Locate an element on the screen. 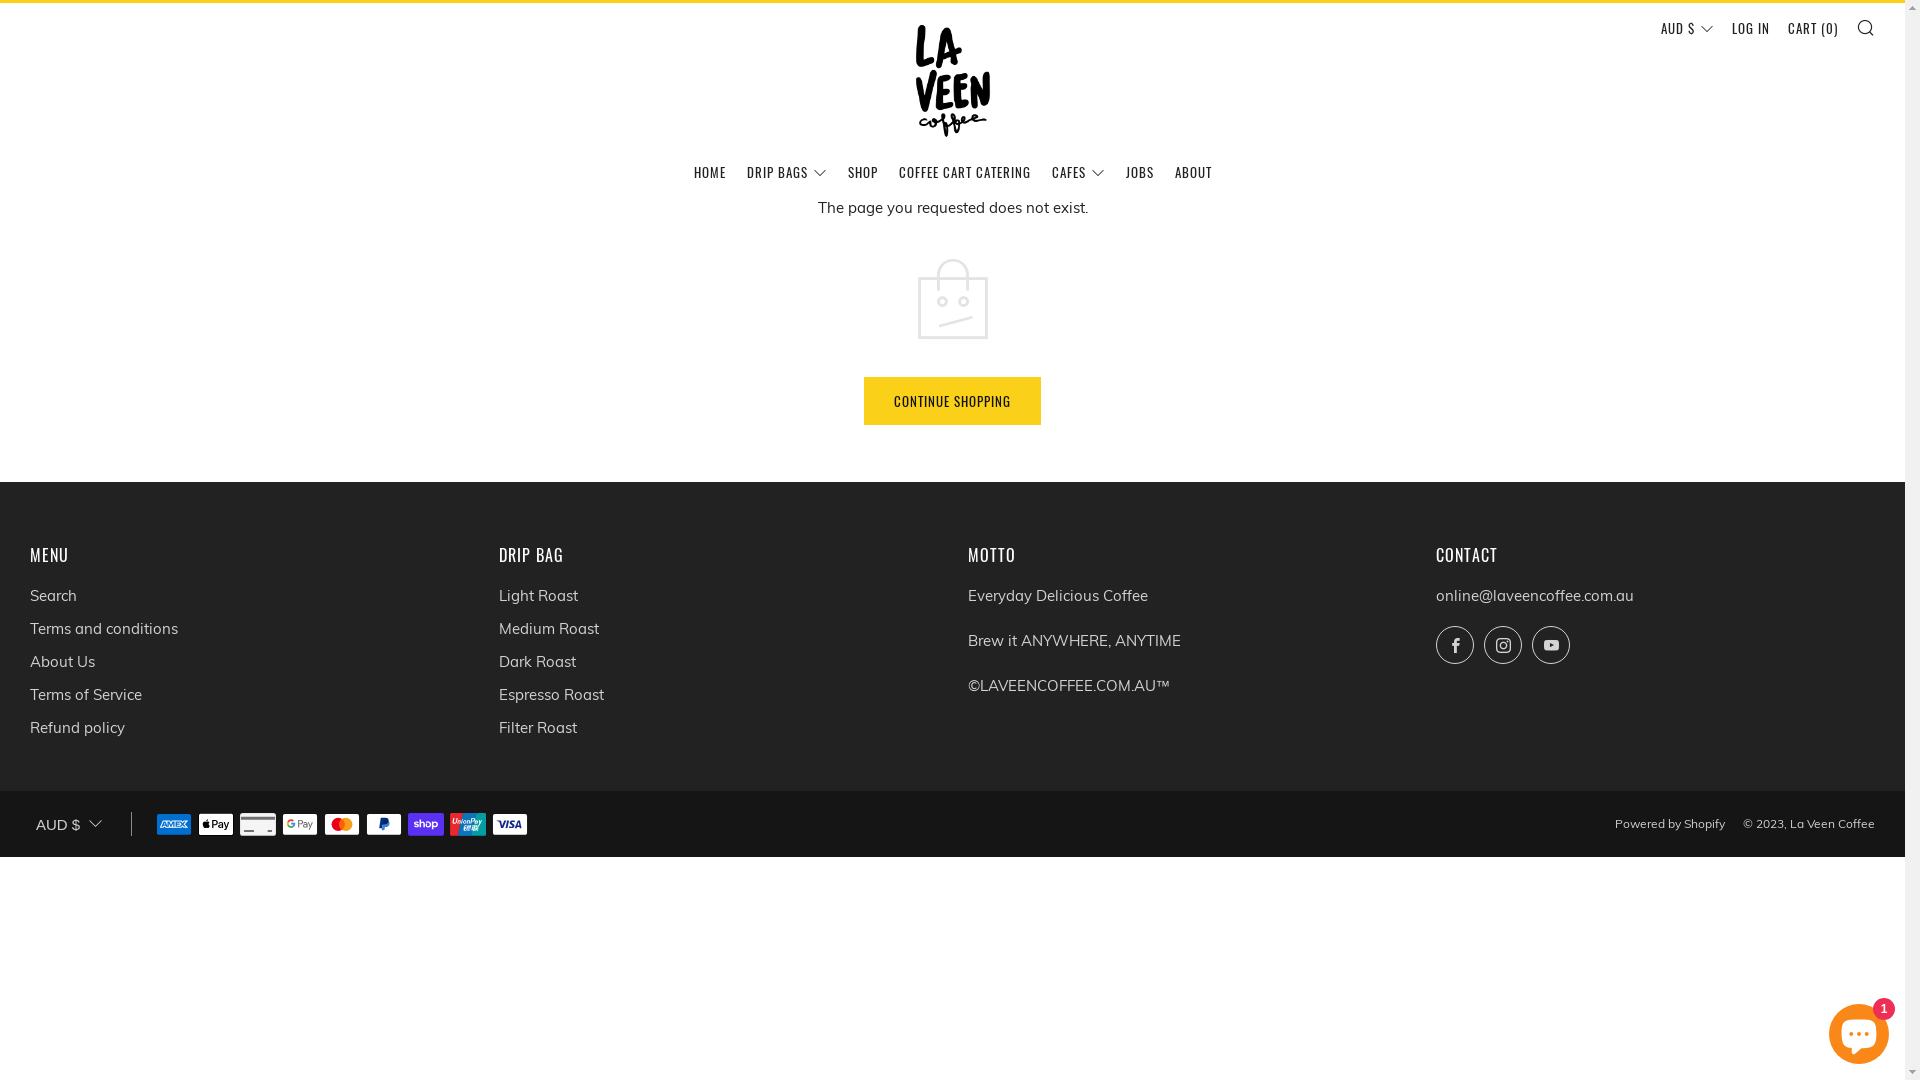  Terms of Service is located at coordinates (86, 694).